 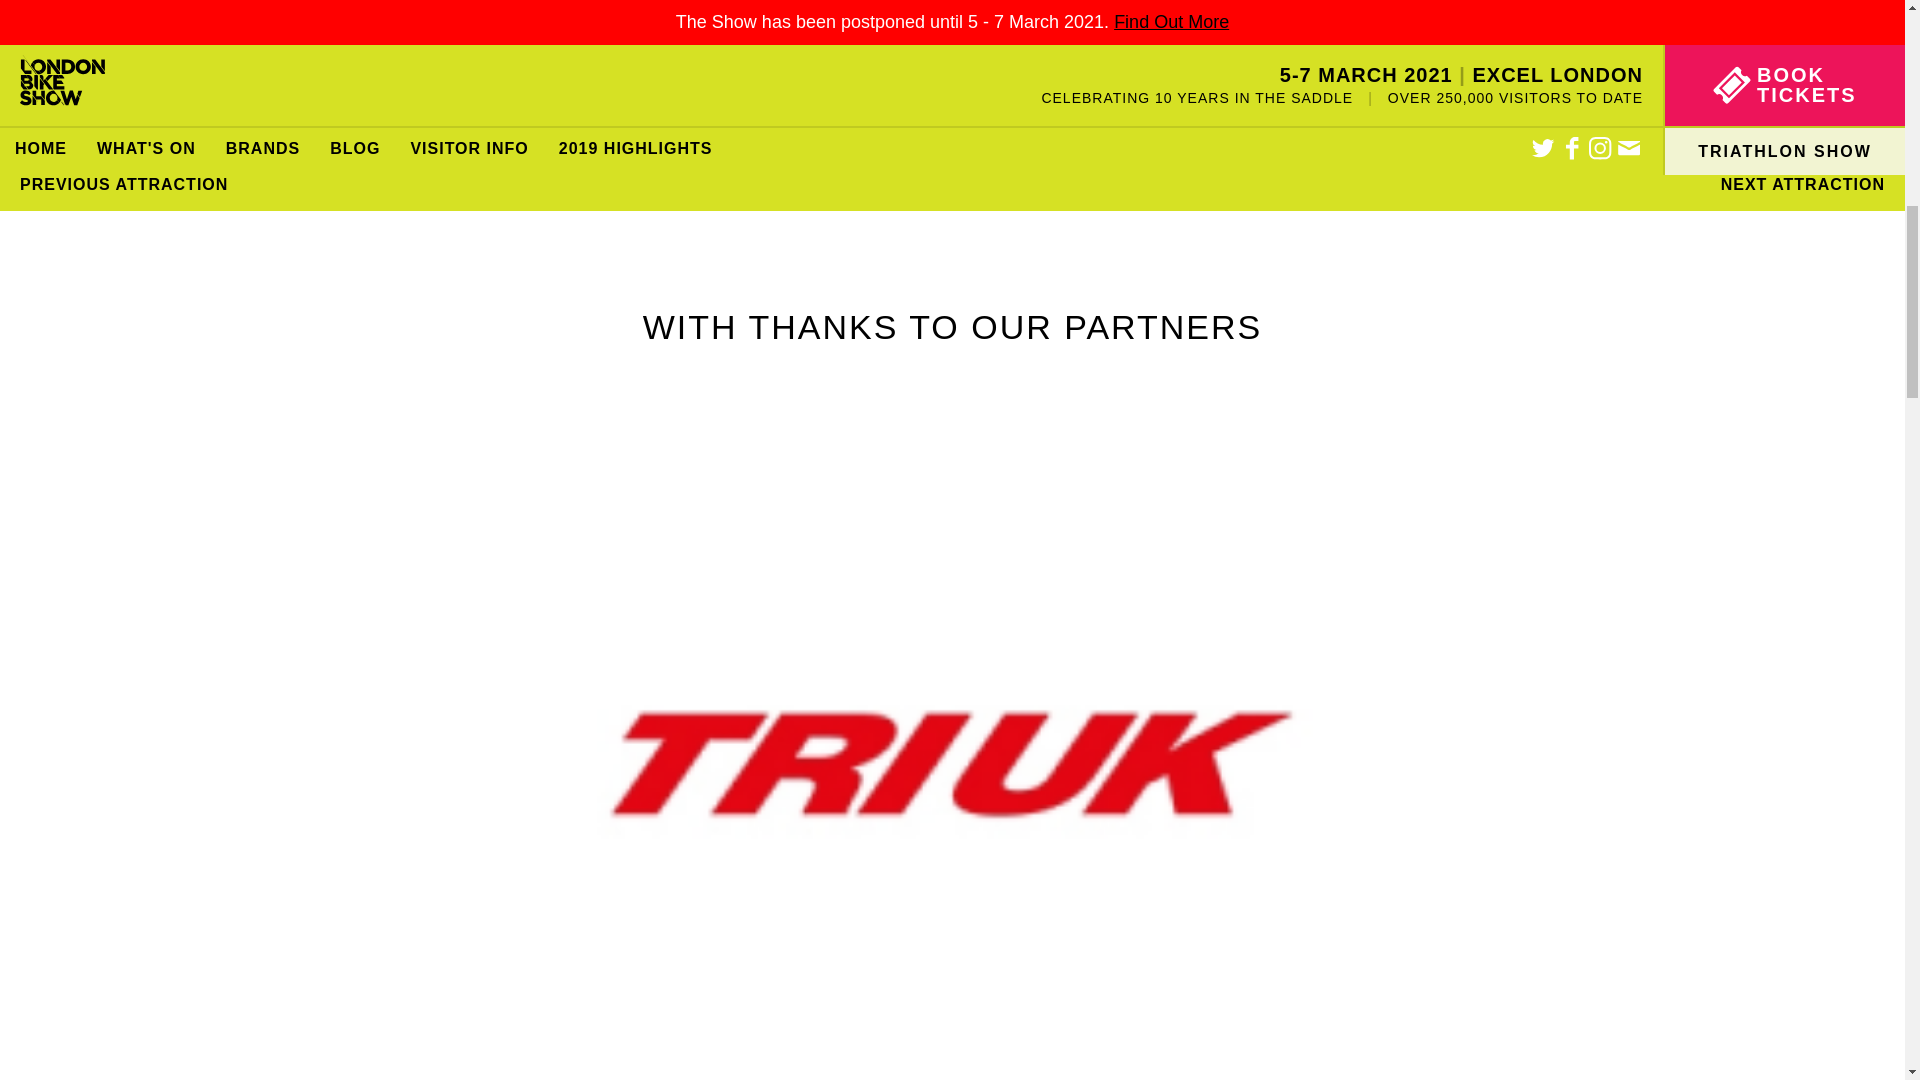 I want to click on Experts Stage, so click(x=238, y=114).